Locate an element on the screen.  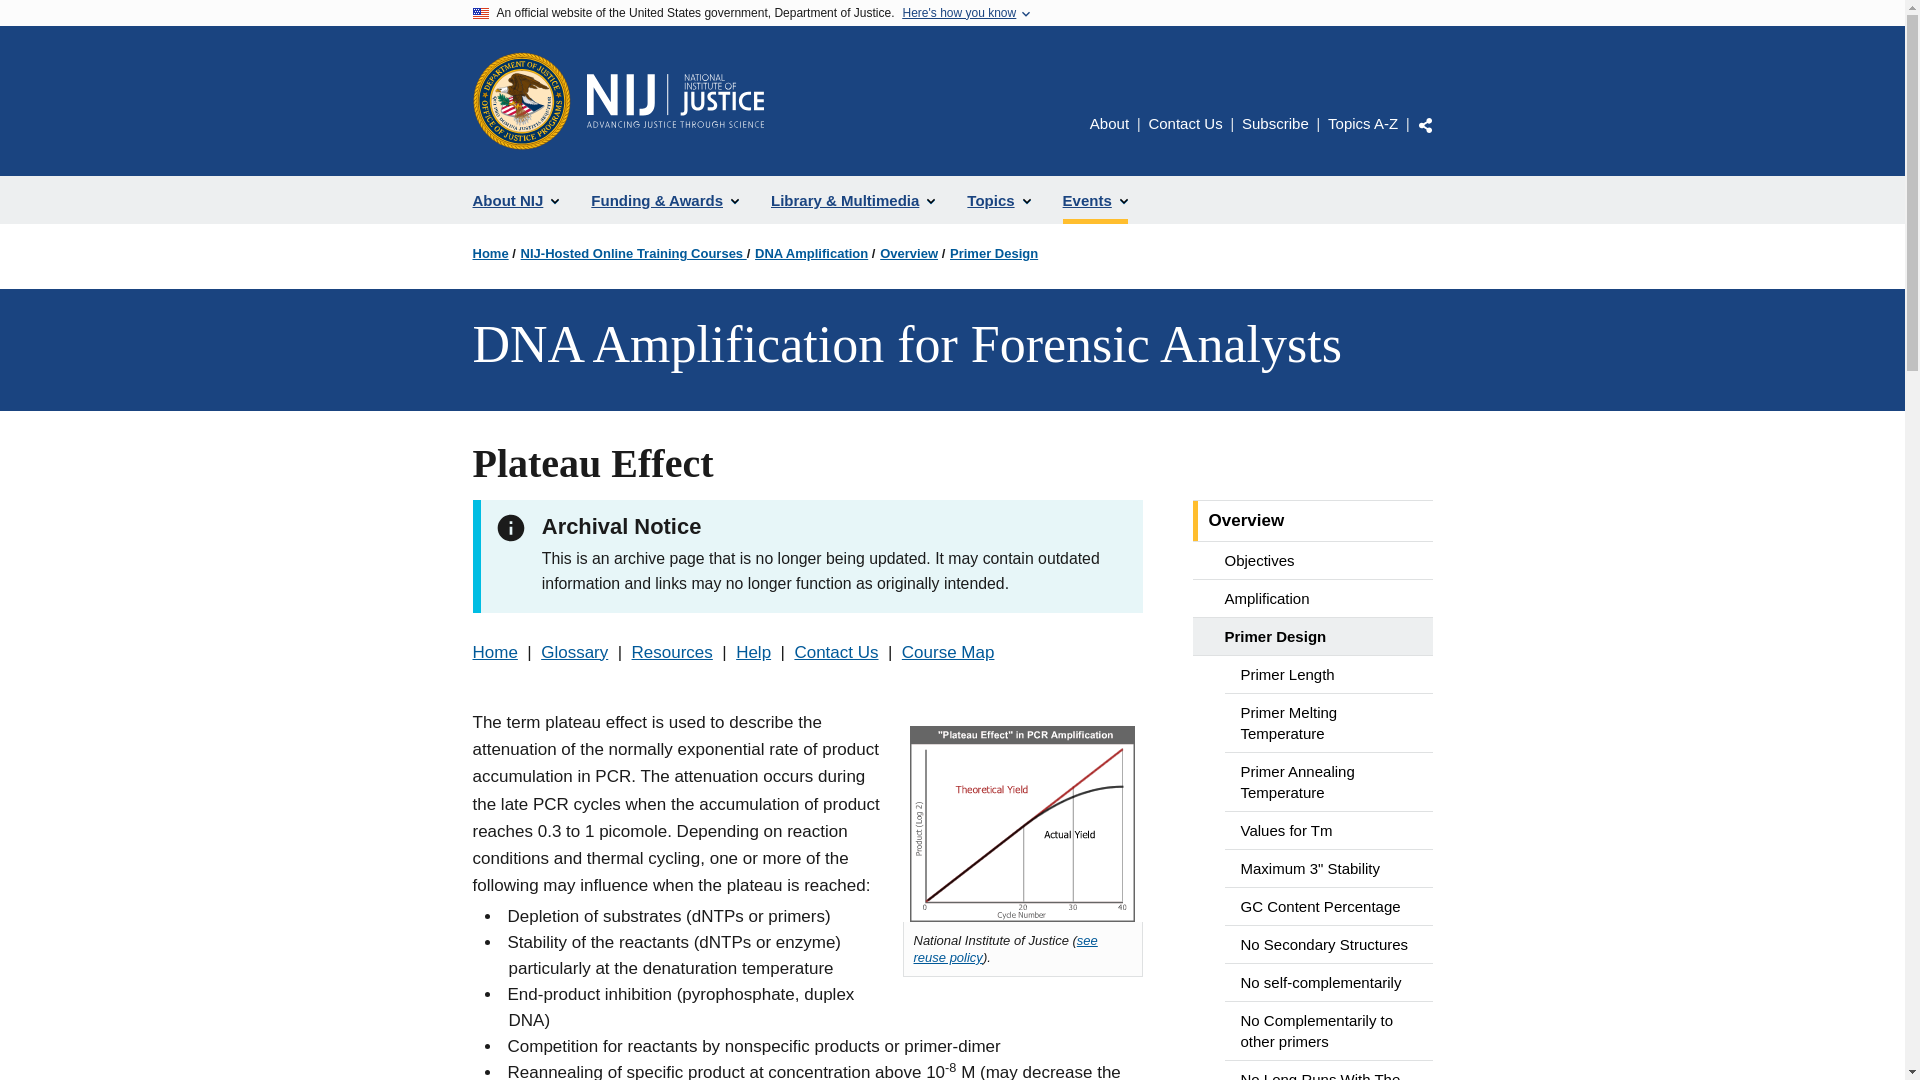
Topics A-Z is located at coordinates (1362, 122).